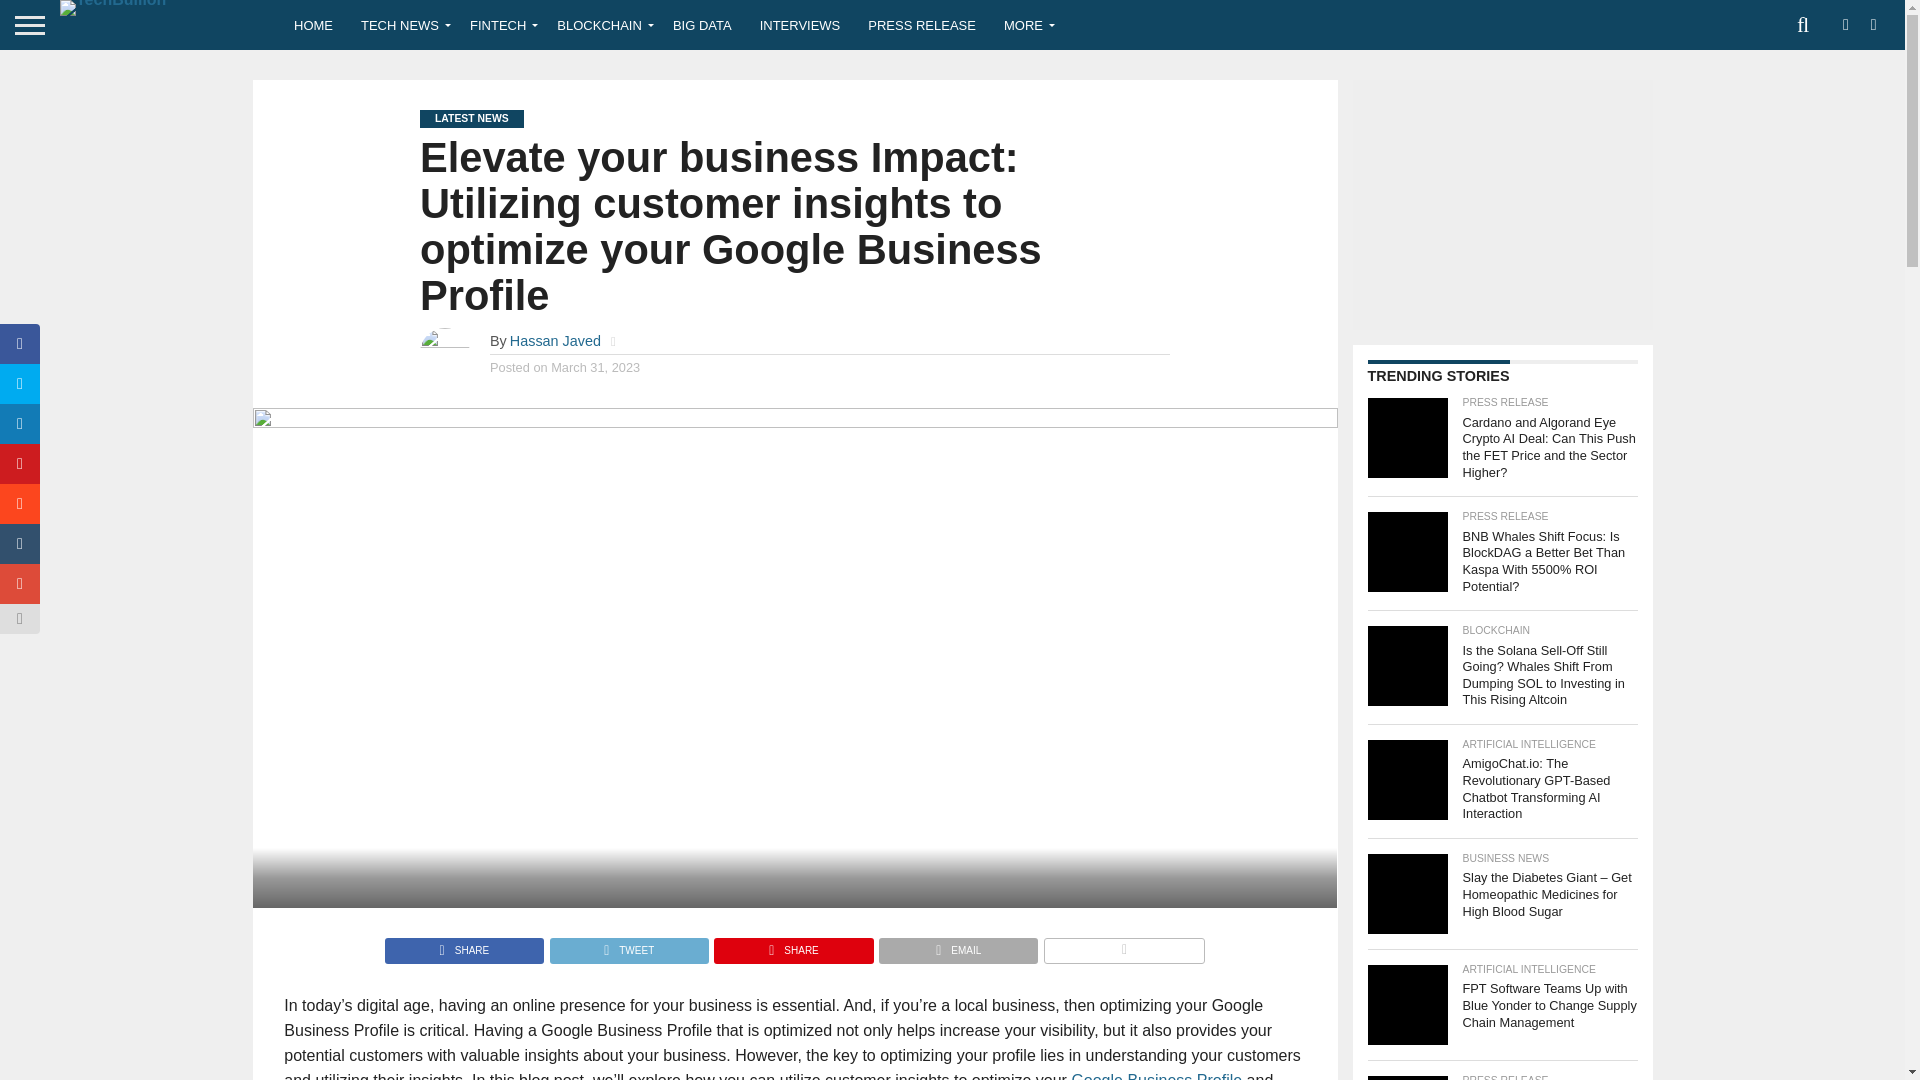 The width and height of the screenshot is (1920, 1080). I want to click on Posts by Hassan Javed, so click(555, 340).